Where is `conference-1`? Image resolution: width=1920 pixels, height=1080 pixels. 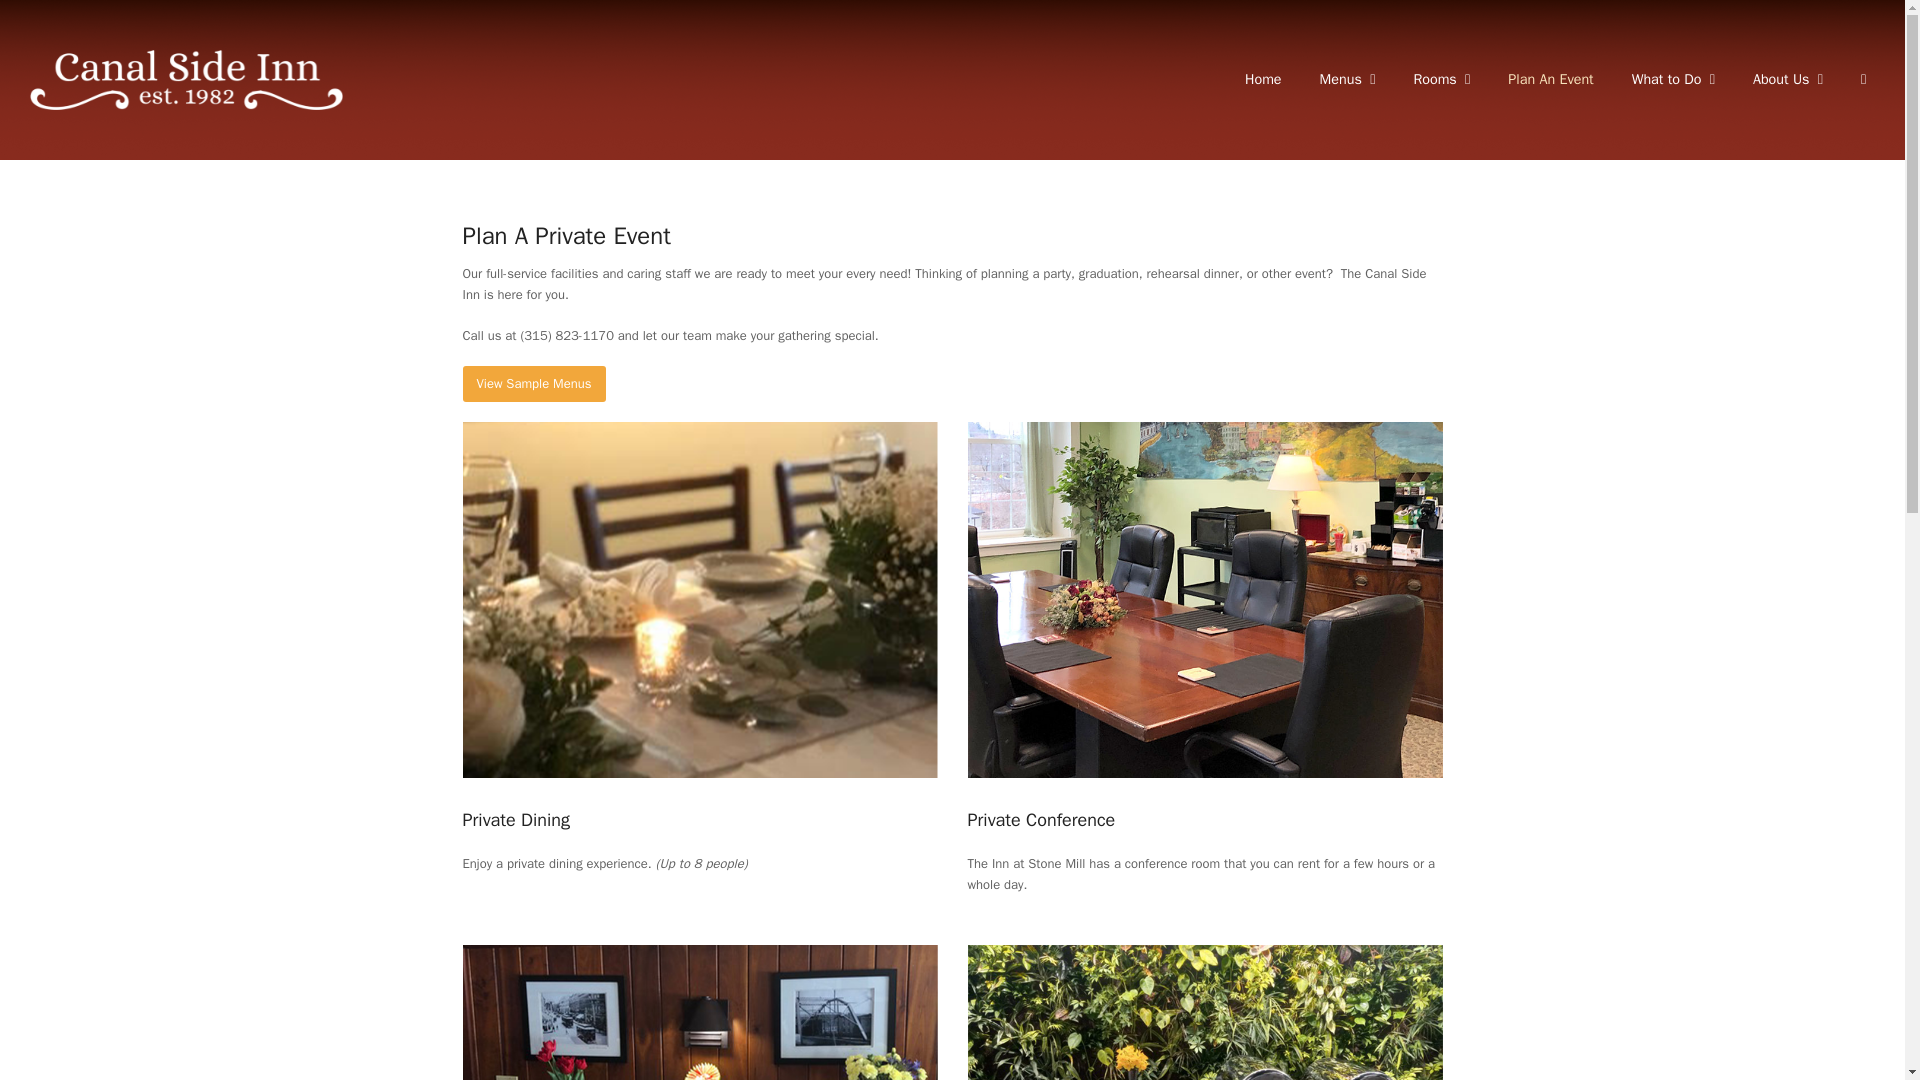
conference-1 is located at coordinates (1205, 600).